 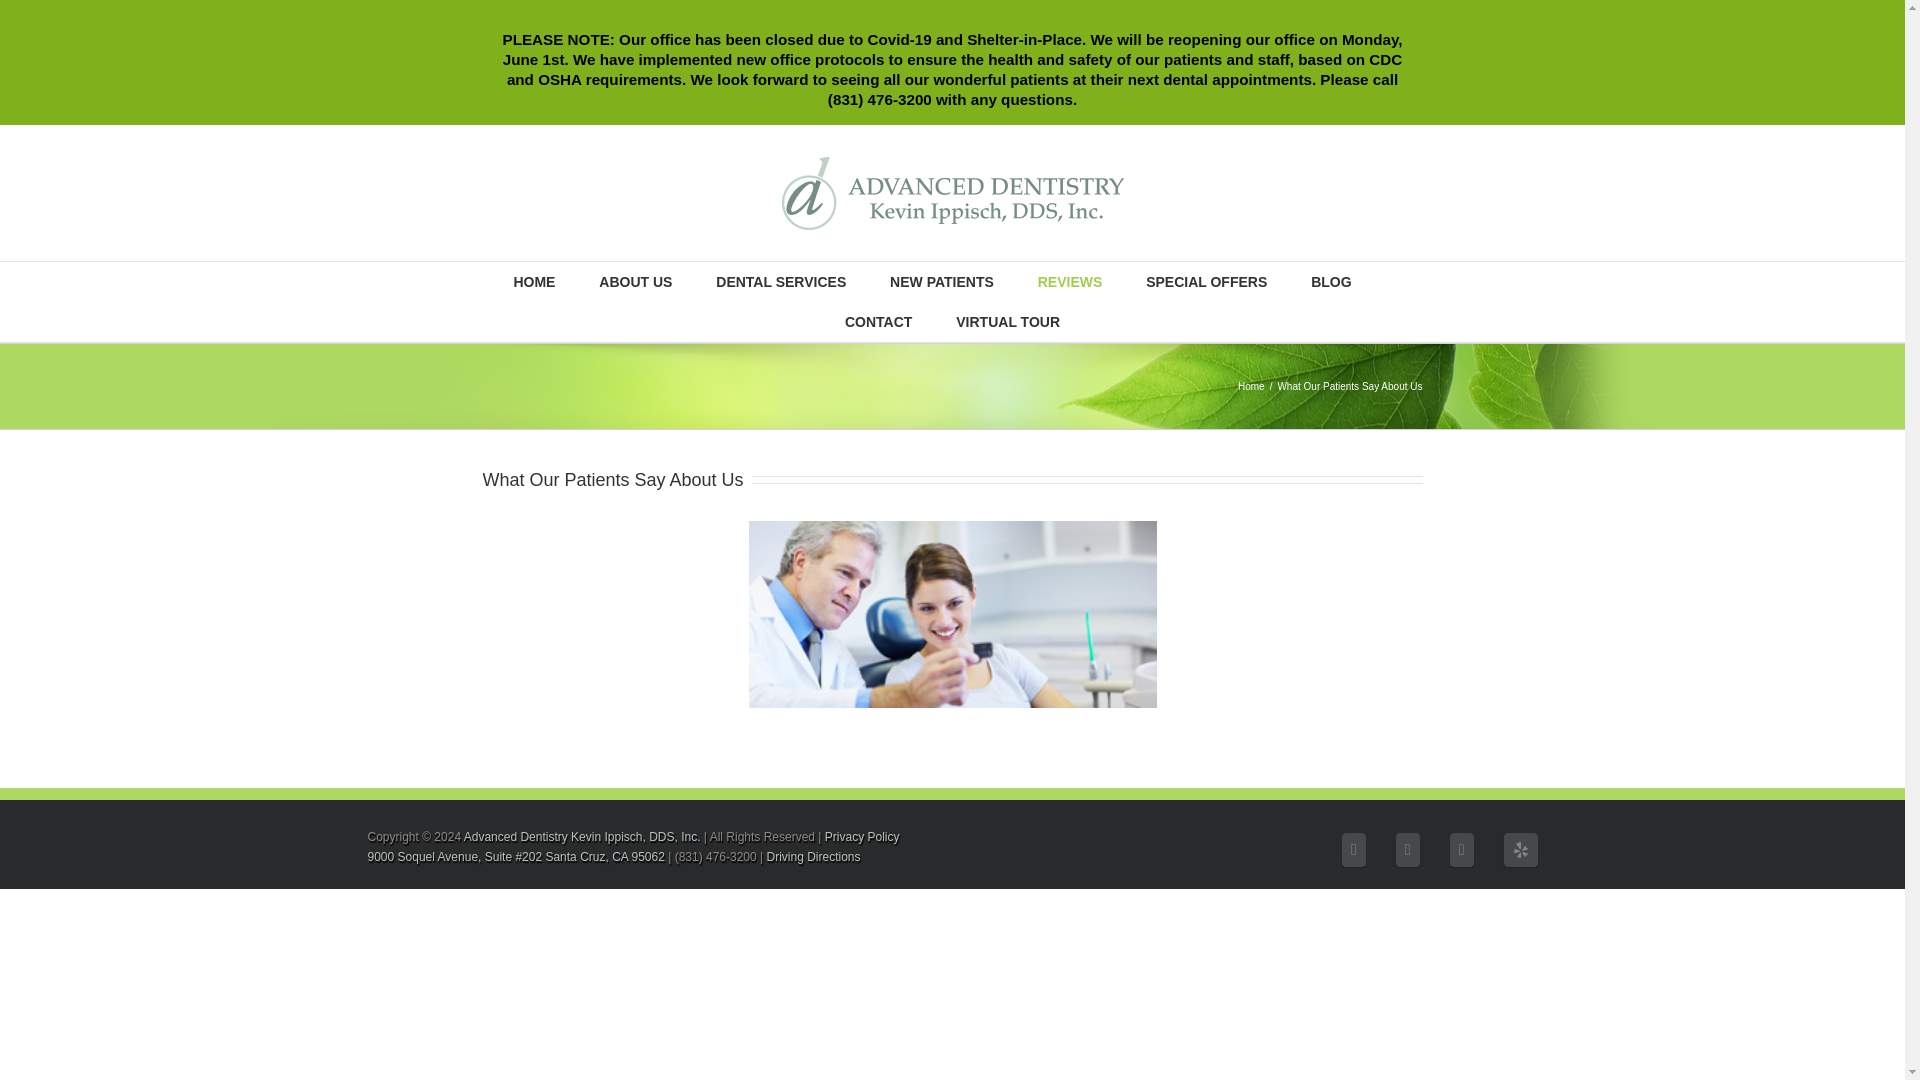 I want to click on Advanced Dentistry Kevin Ippisch, DDS, Inc., so click(x=582, y=836).